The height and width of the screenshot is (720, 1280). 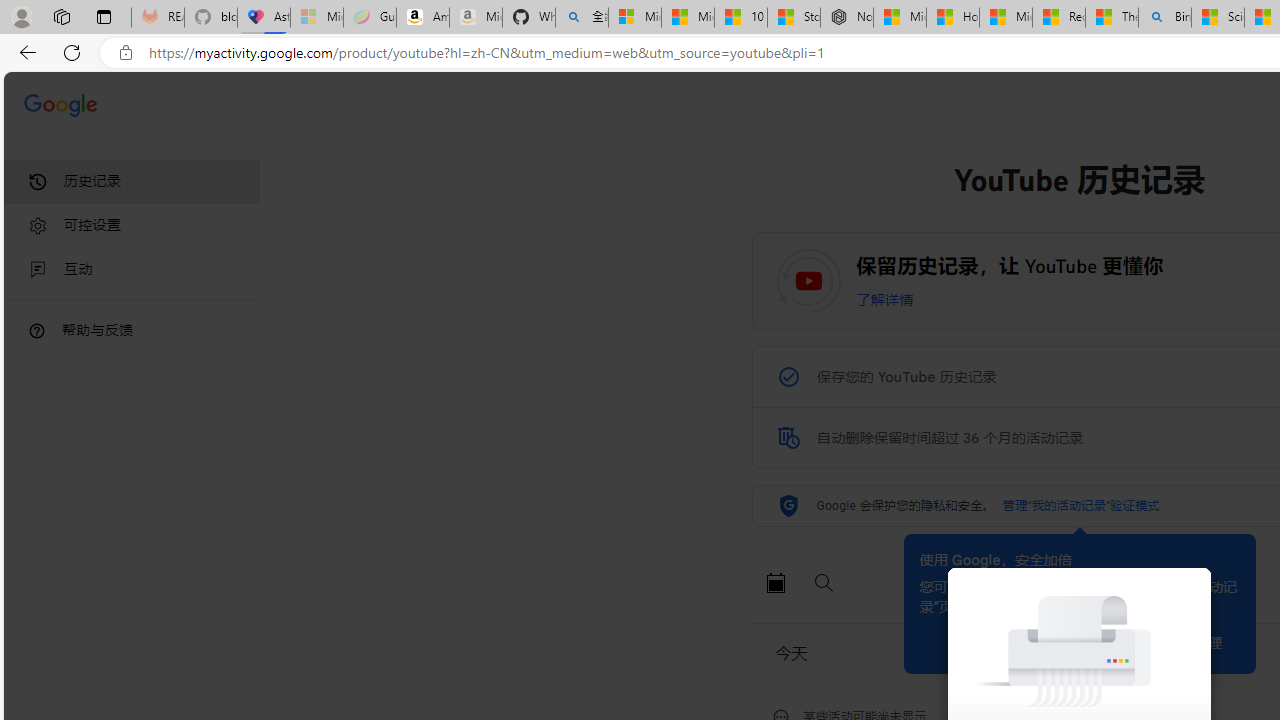 What do you see at coordinates (1218, 18) in the screenshot?
I see `Science - MSN` at bounding box center [1218, 18].